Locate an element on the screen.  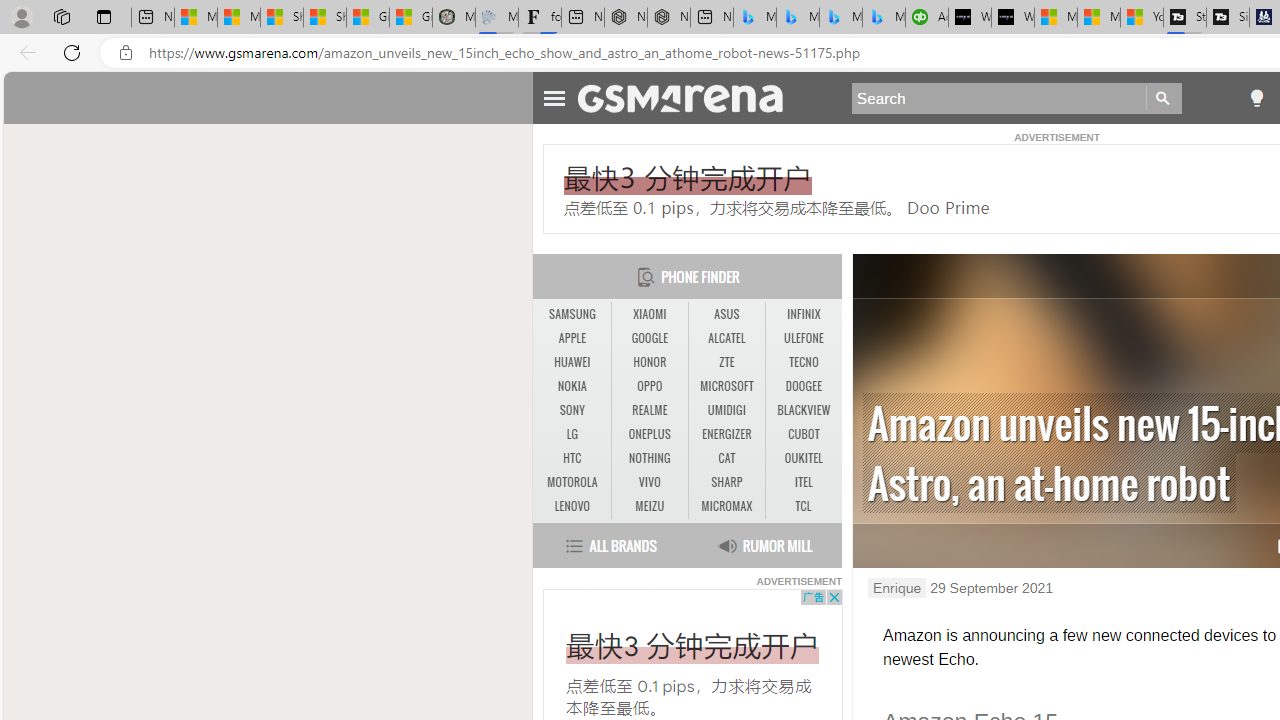
MICROSOFT is located at coordinates (726, 386).